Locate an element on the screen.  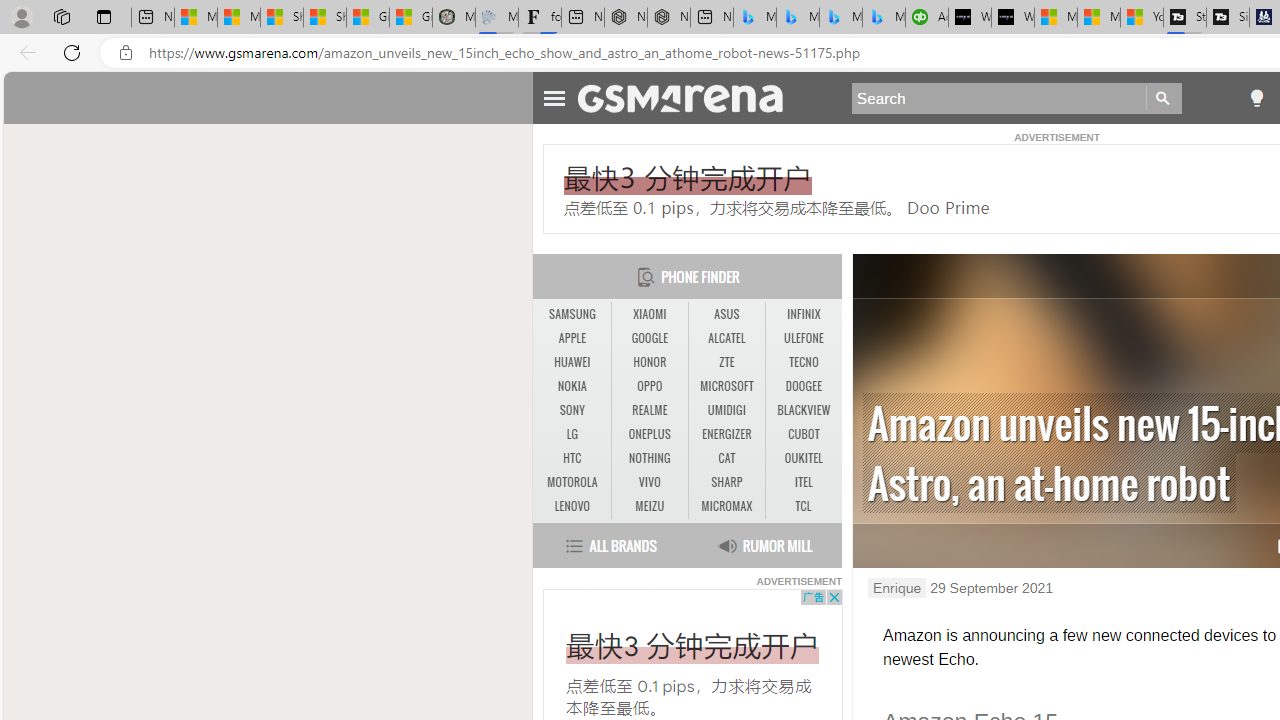
MICROSOFT is located at coordinates (726, 386).